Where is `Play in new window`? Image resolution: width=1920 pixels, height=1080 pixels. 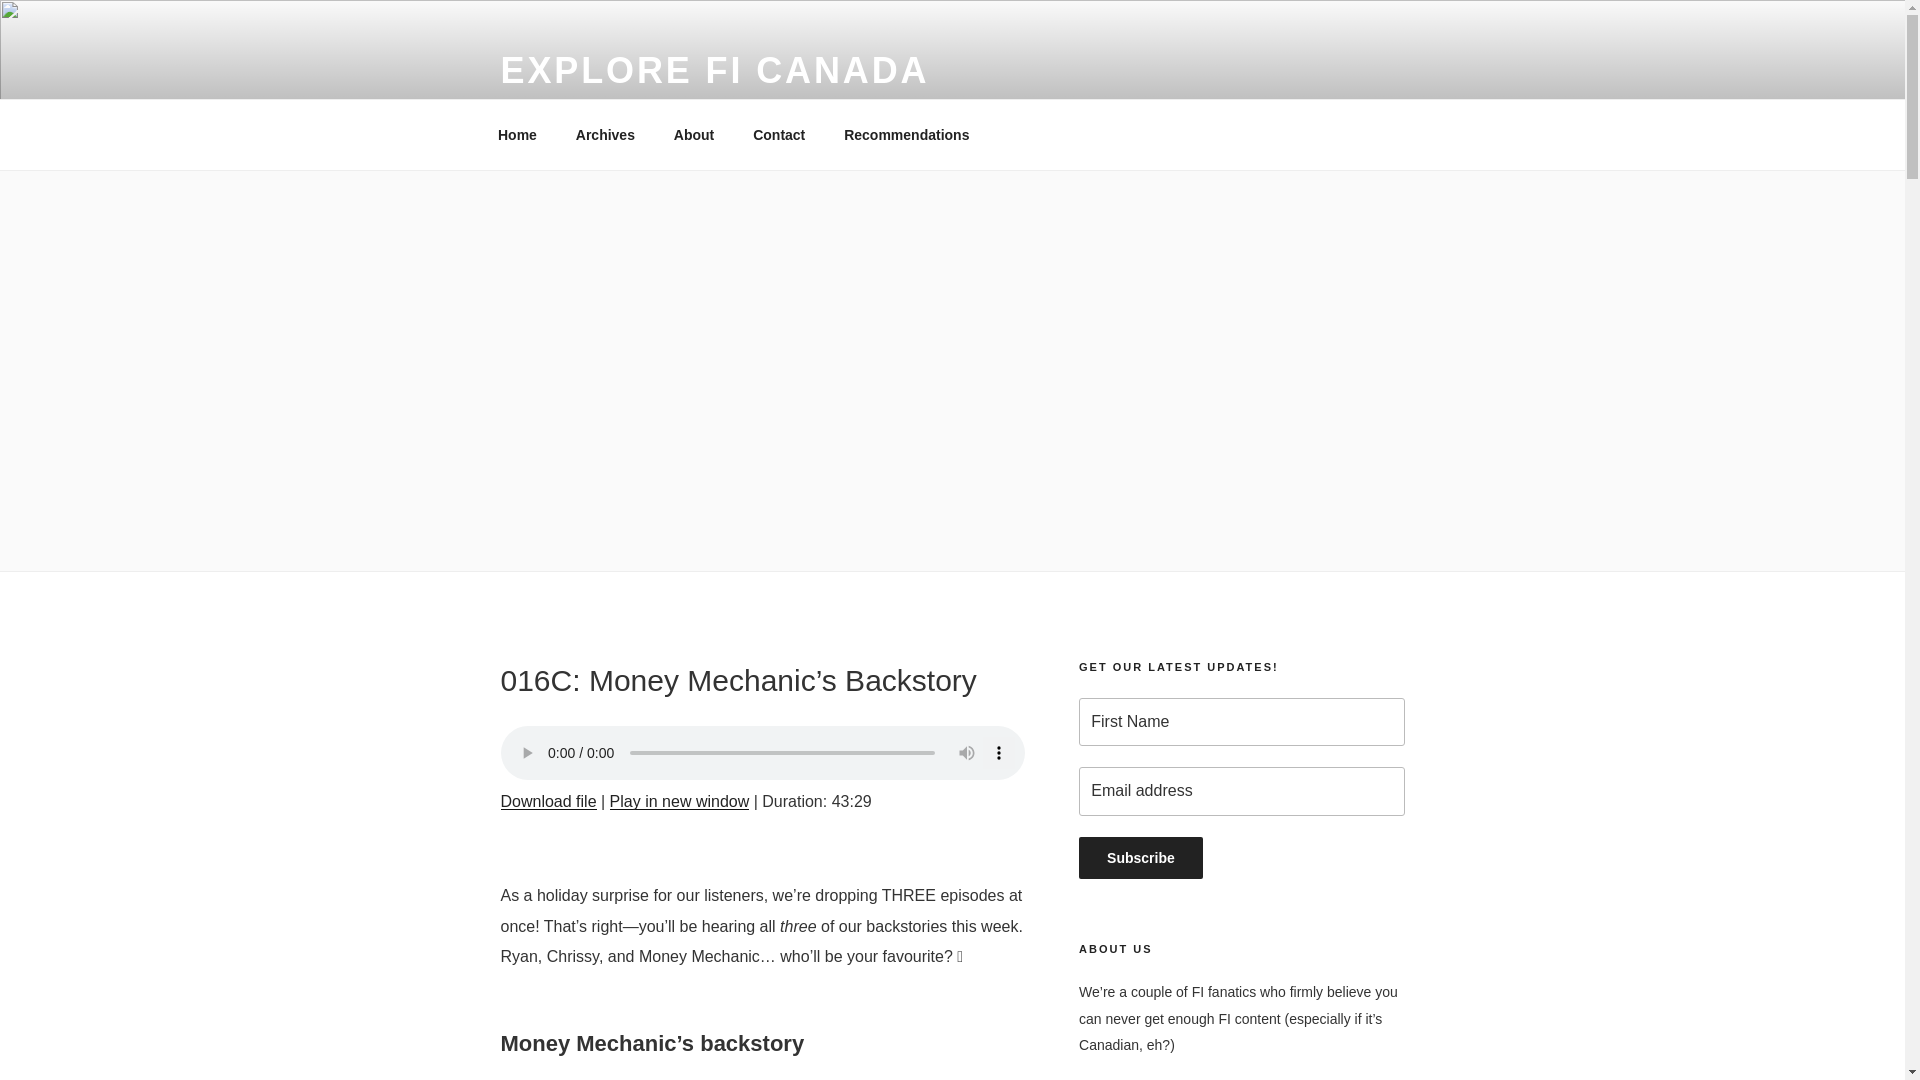 Play in new window is located at coordinates (680, 801).